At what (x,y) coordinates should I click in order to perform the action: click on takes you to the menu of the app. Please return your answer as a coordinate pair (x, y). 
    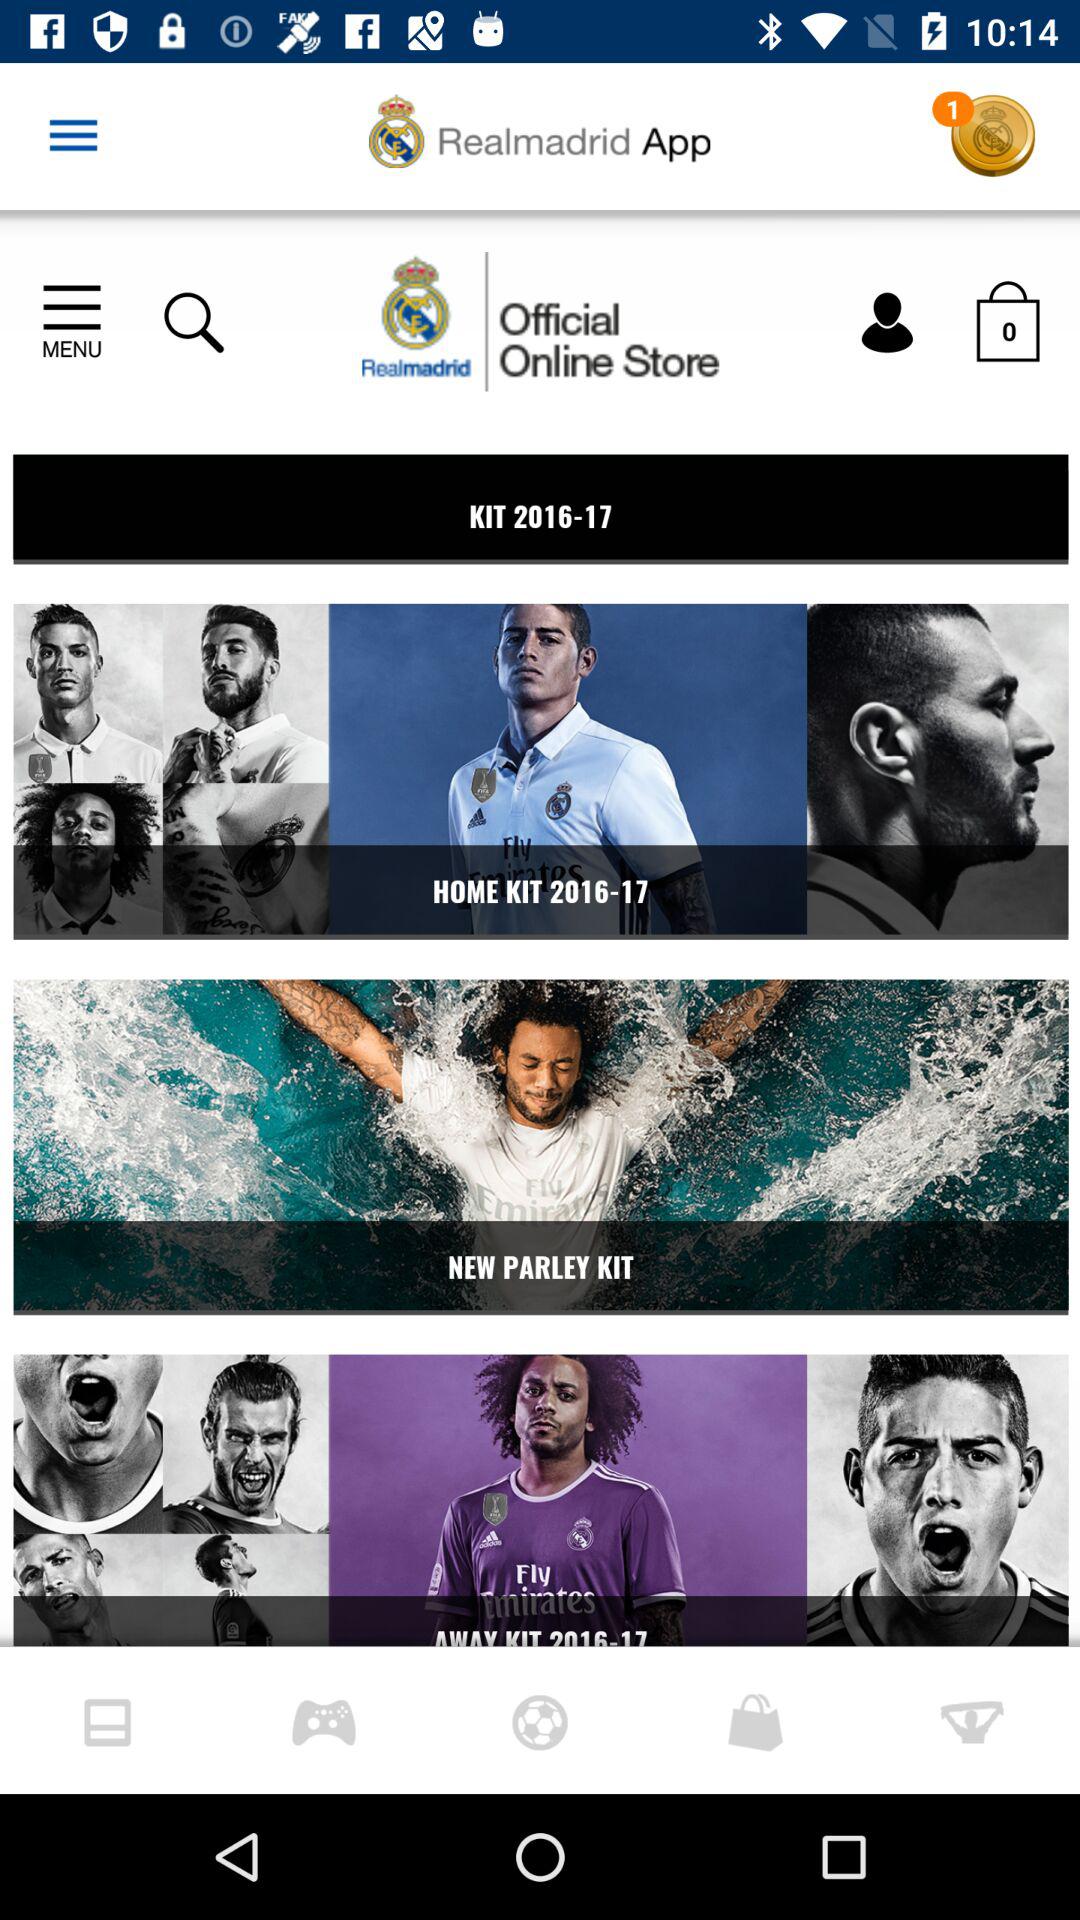
    Looking at the image, I should click on (74, 136).